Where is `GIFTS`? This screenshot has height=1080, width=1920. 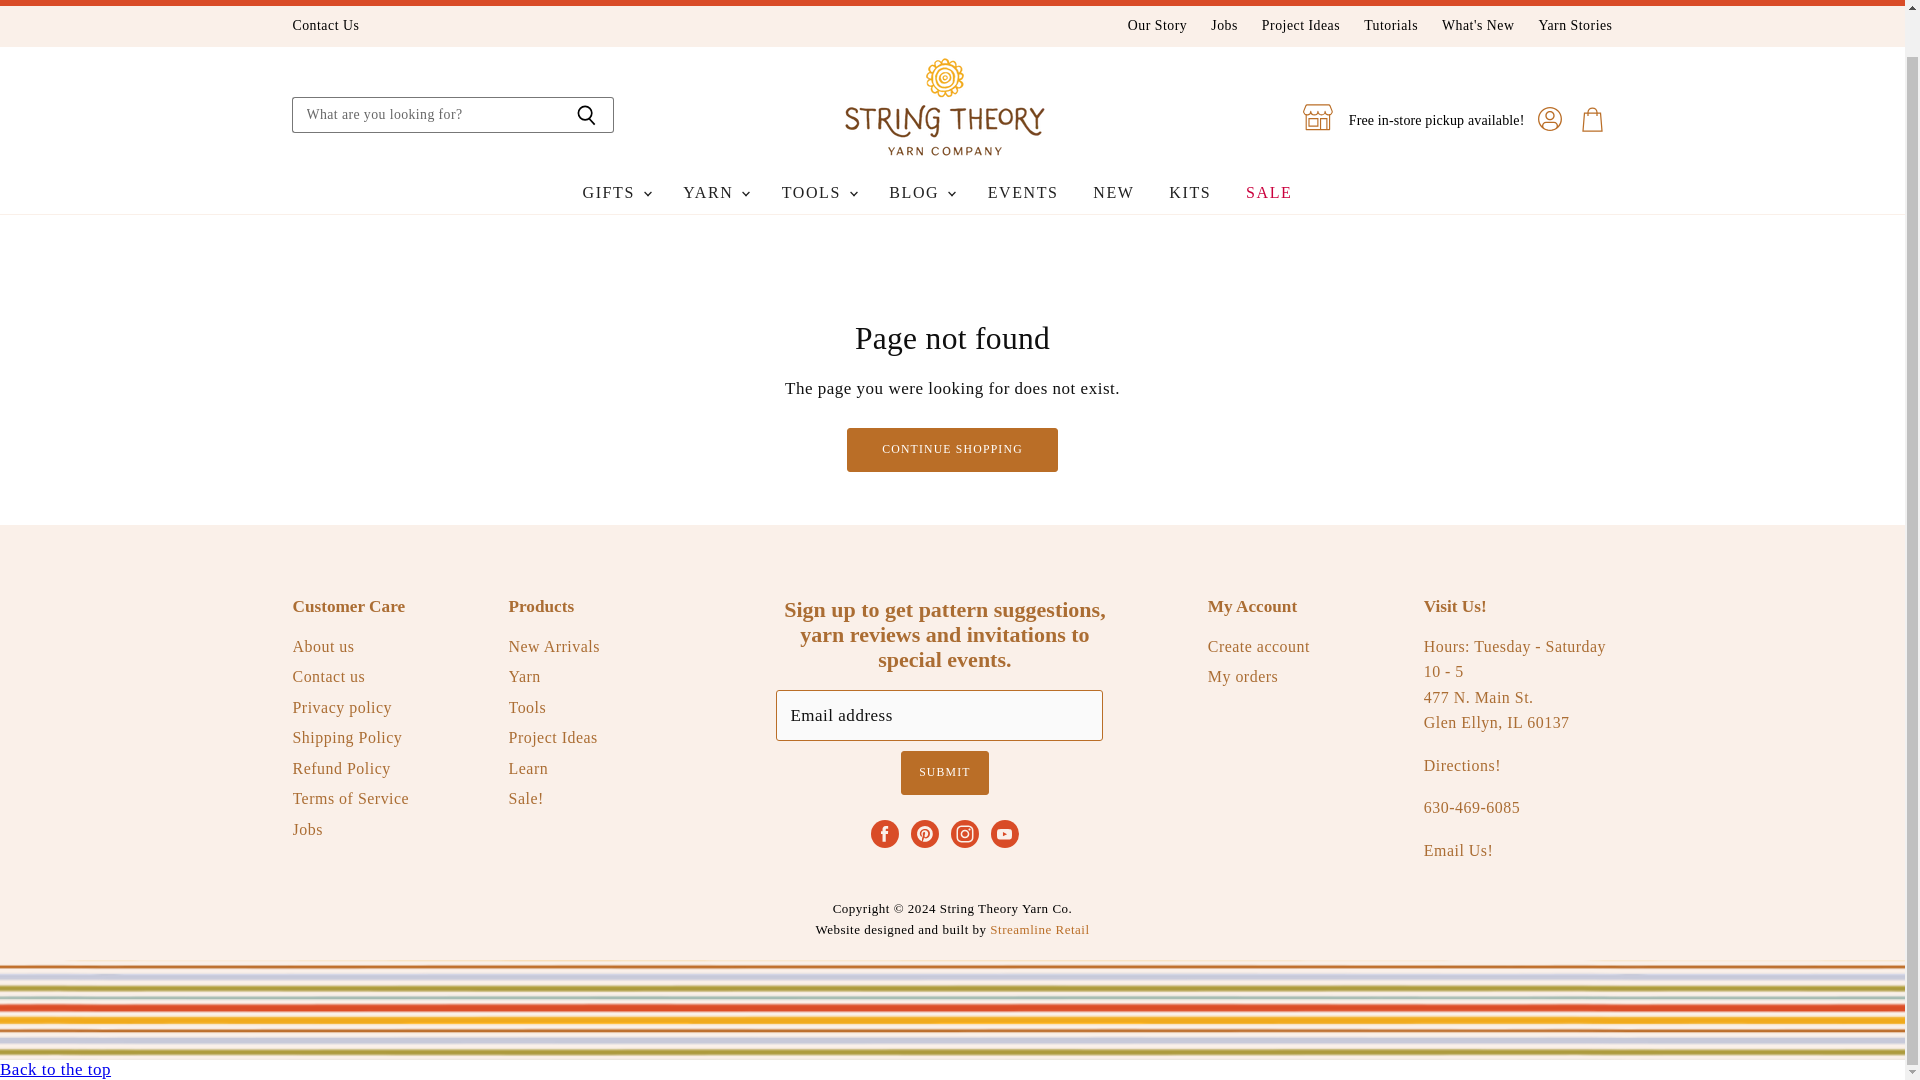
GIFTS is located at coordinates (616, 192).